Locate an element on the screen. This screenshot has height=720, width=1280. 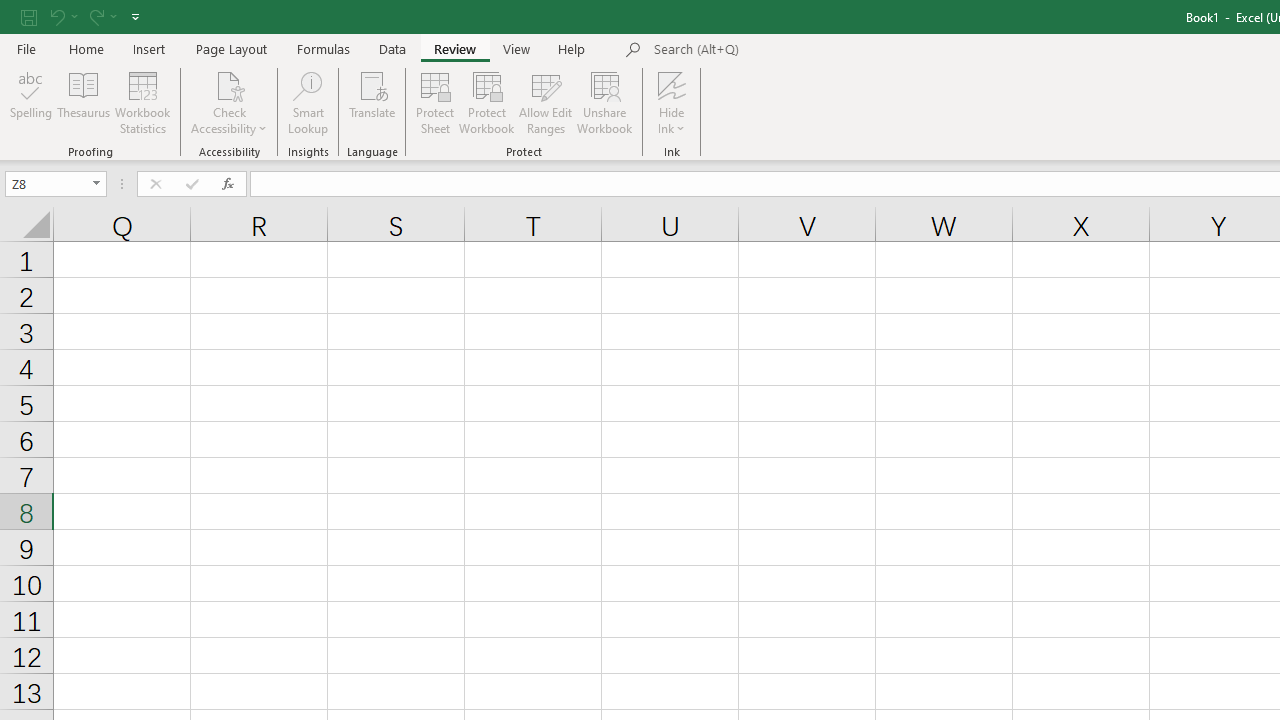
Home is located at coordinates (86, 48).